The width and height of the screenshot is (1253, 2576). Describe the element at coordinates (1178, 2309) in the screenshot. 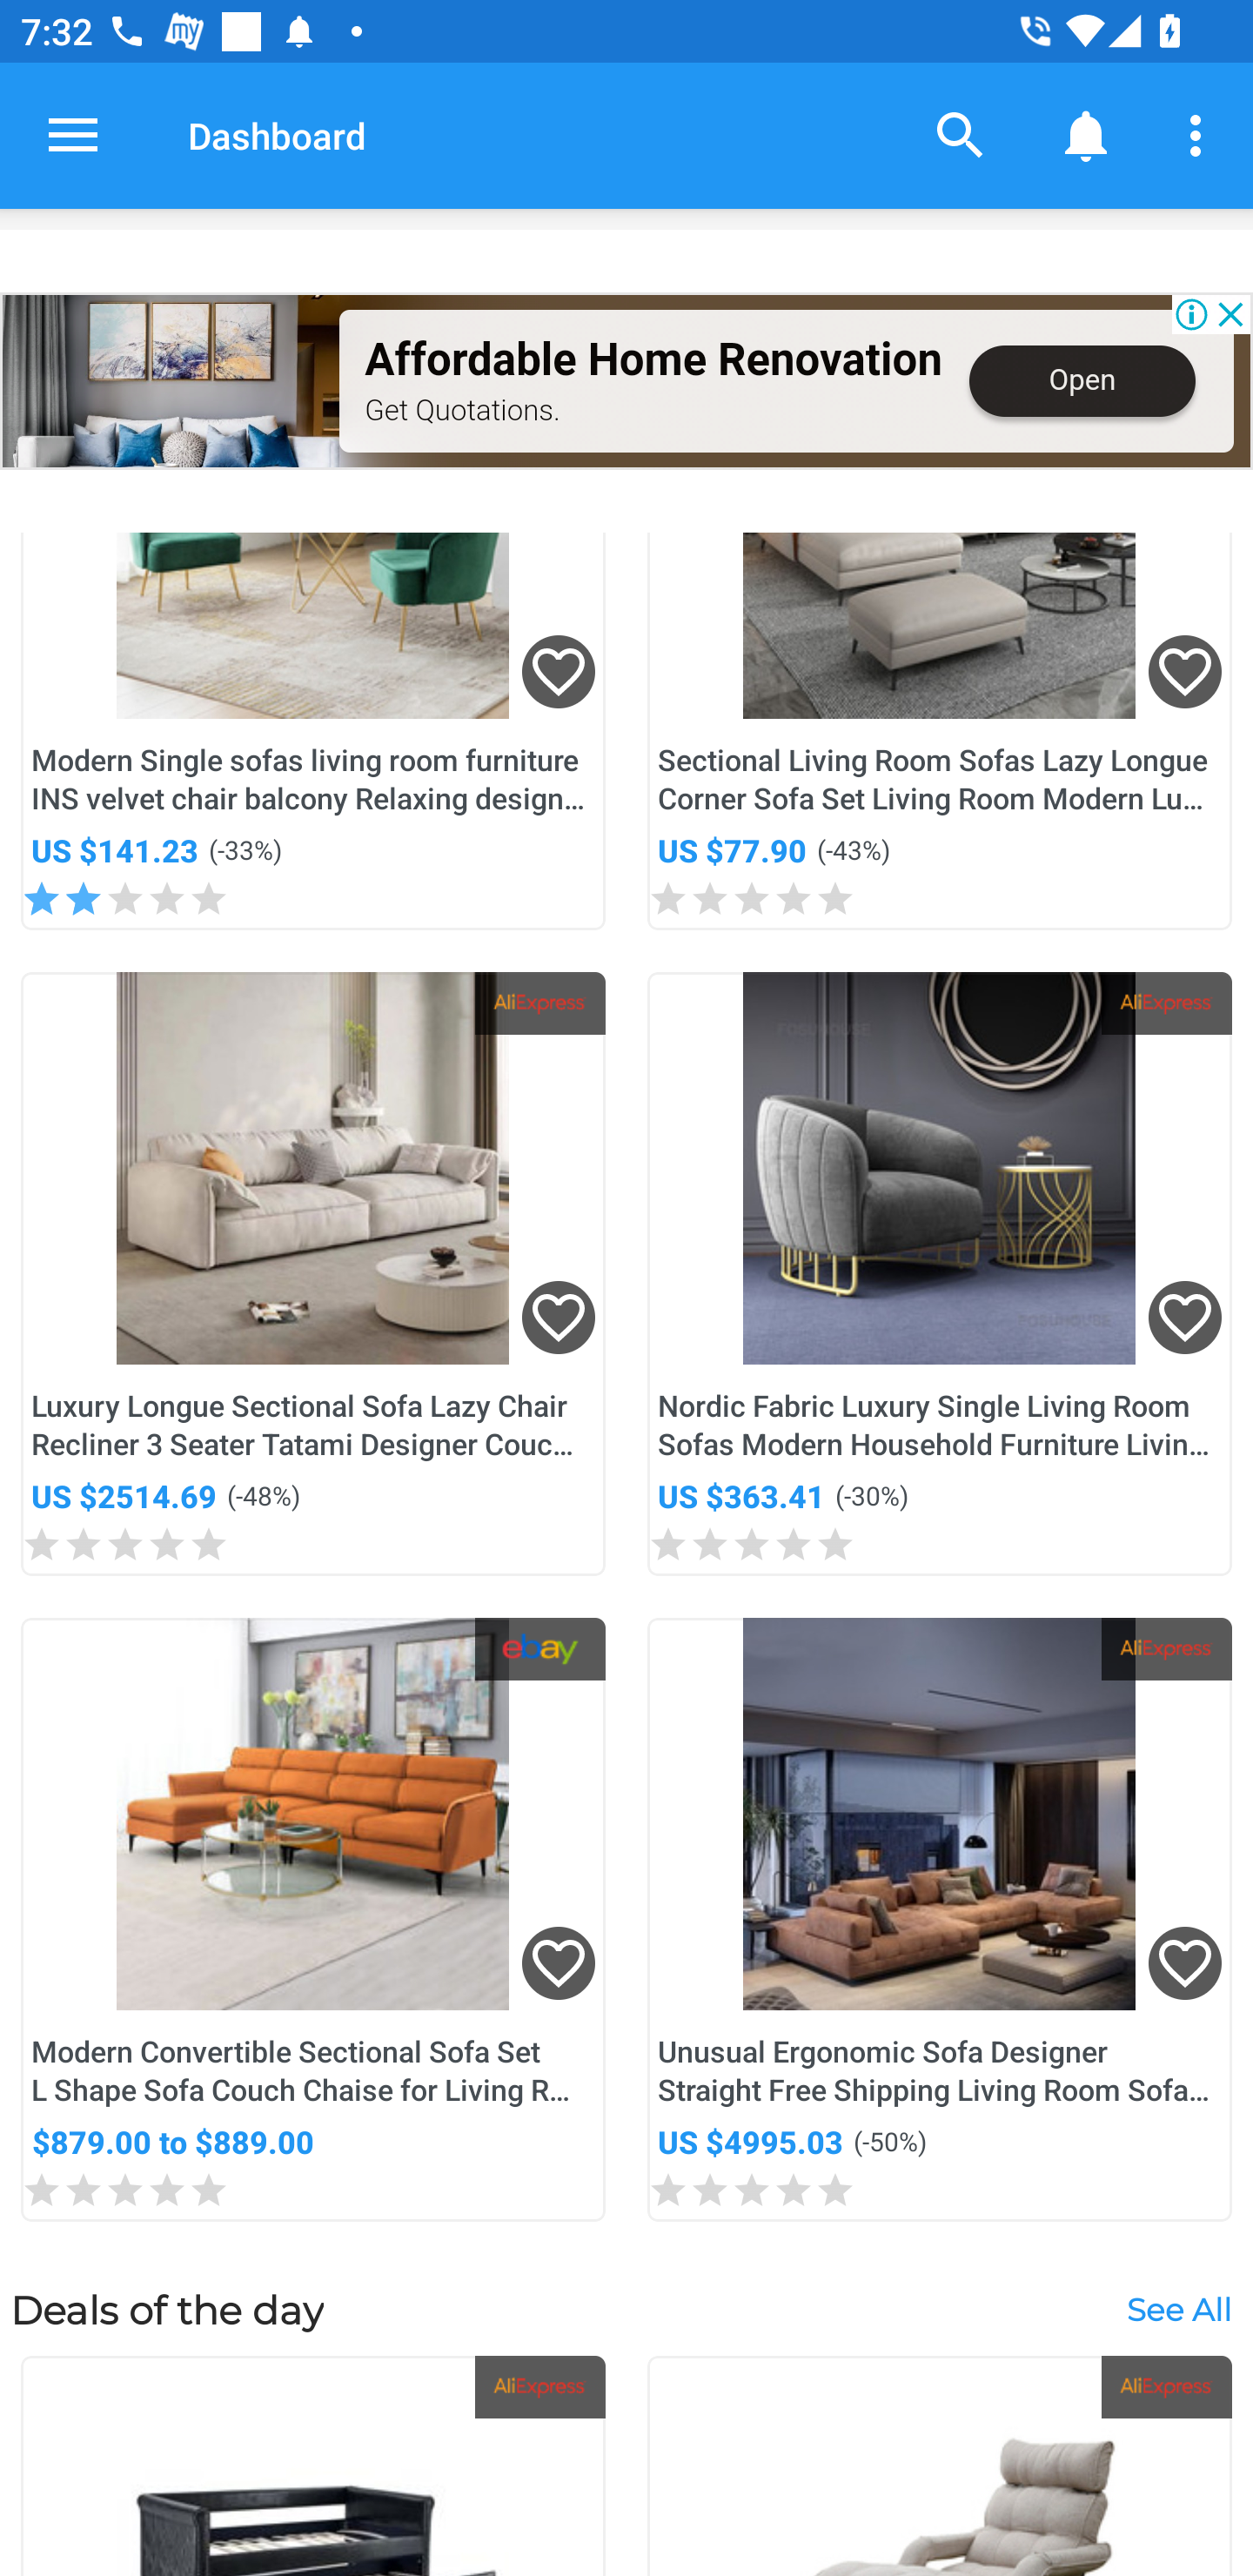

I see `See All` at that location.